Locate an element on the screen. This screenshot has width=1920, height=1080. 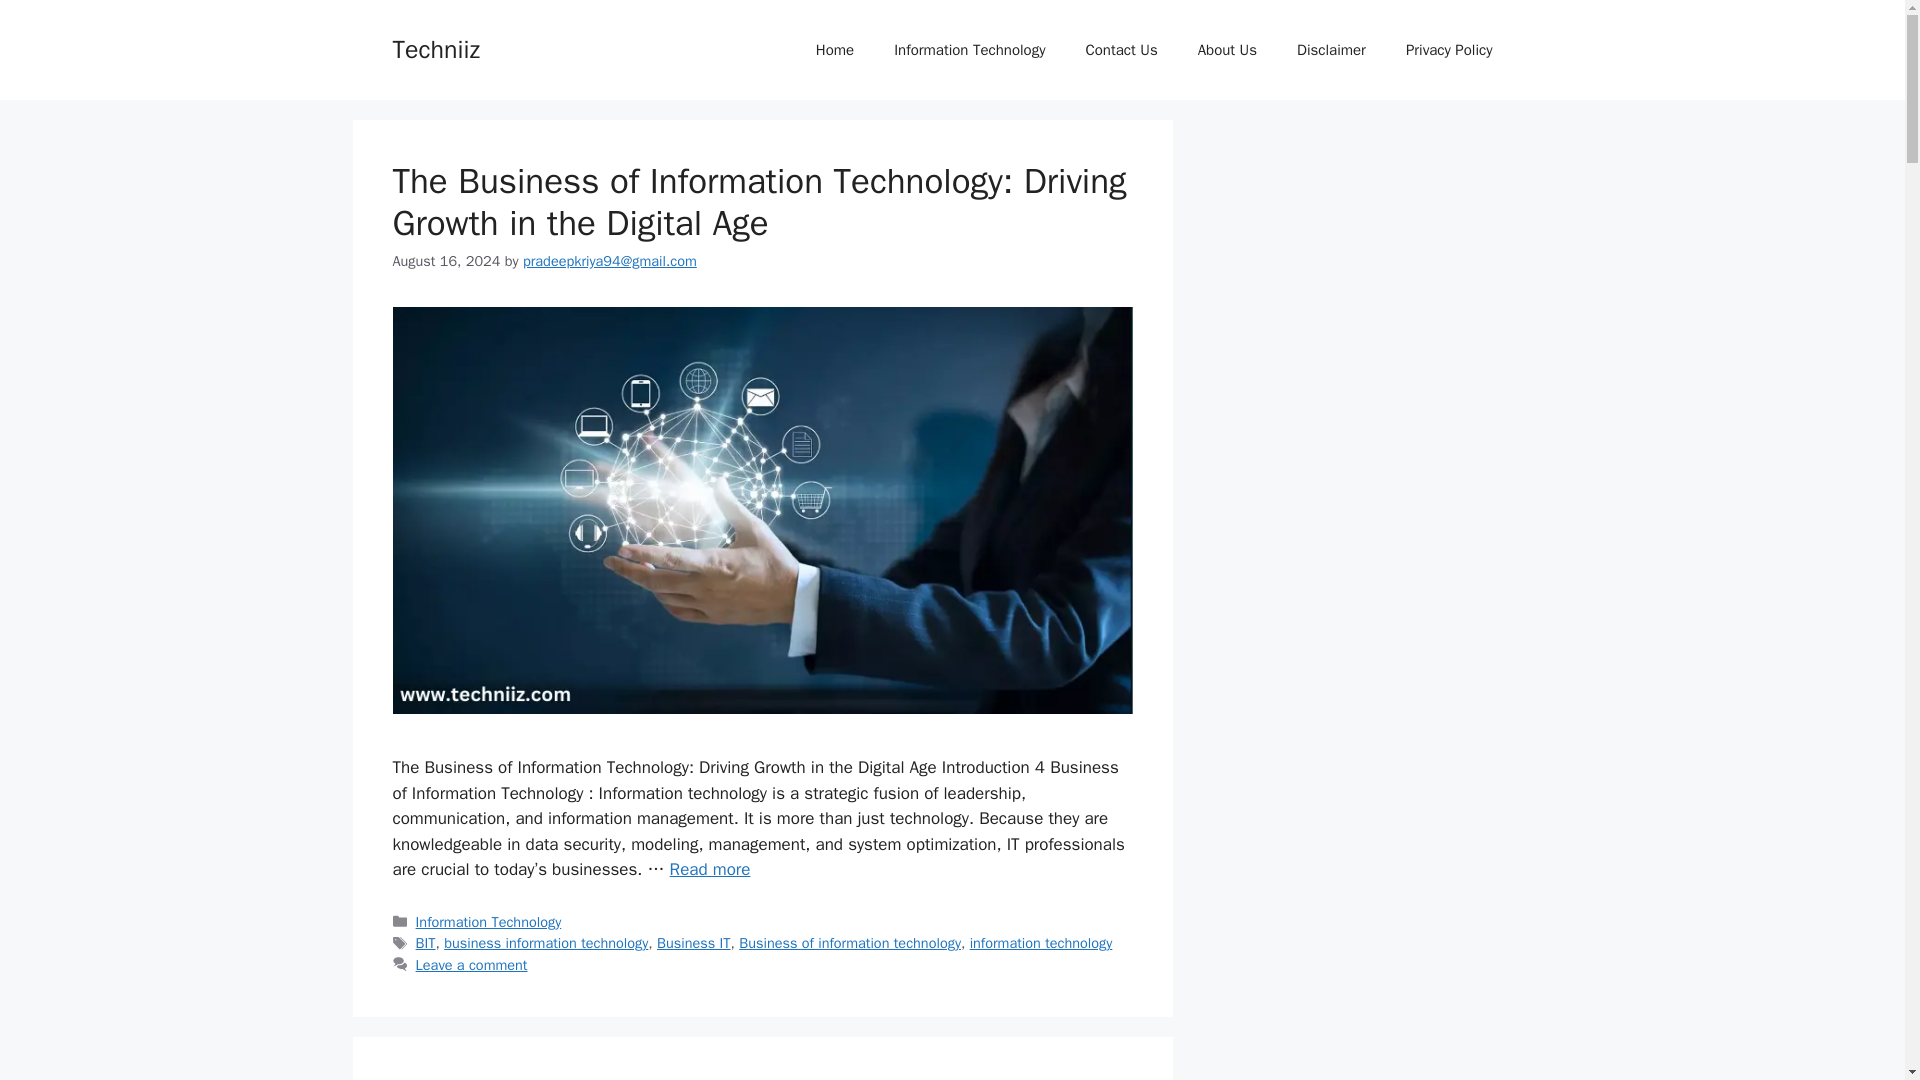
Information Technology is located at coordinates (969, 50).